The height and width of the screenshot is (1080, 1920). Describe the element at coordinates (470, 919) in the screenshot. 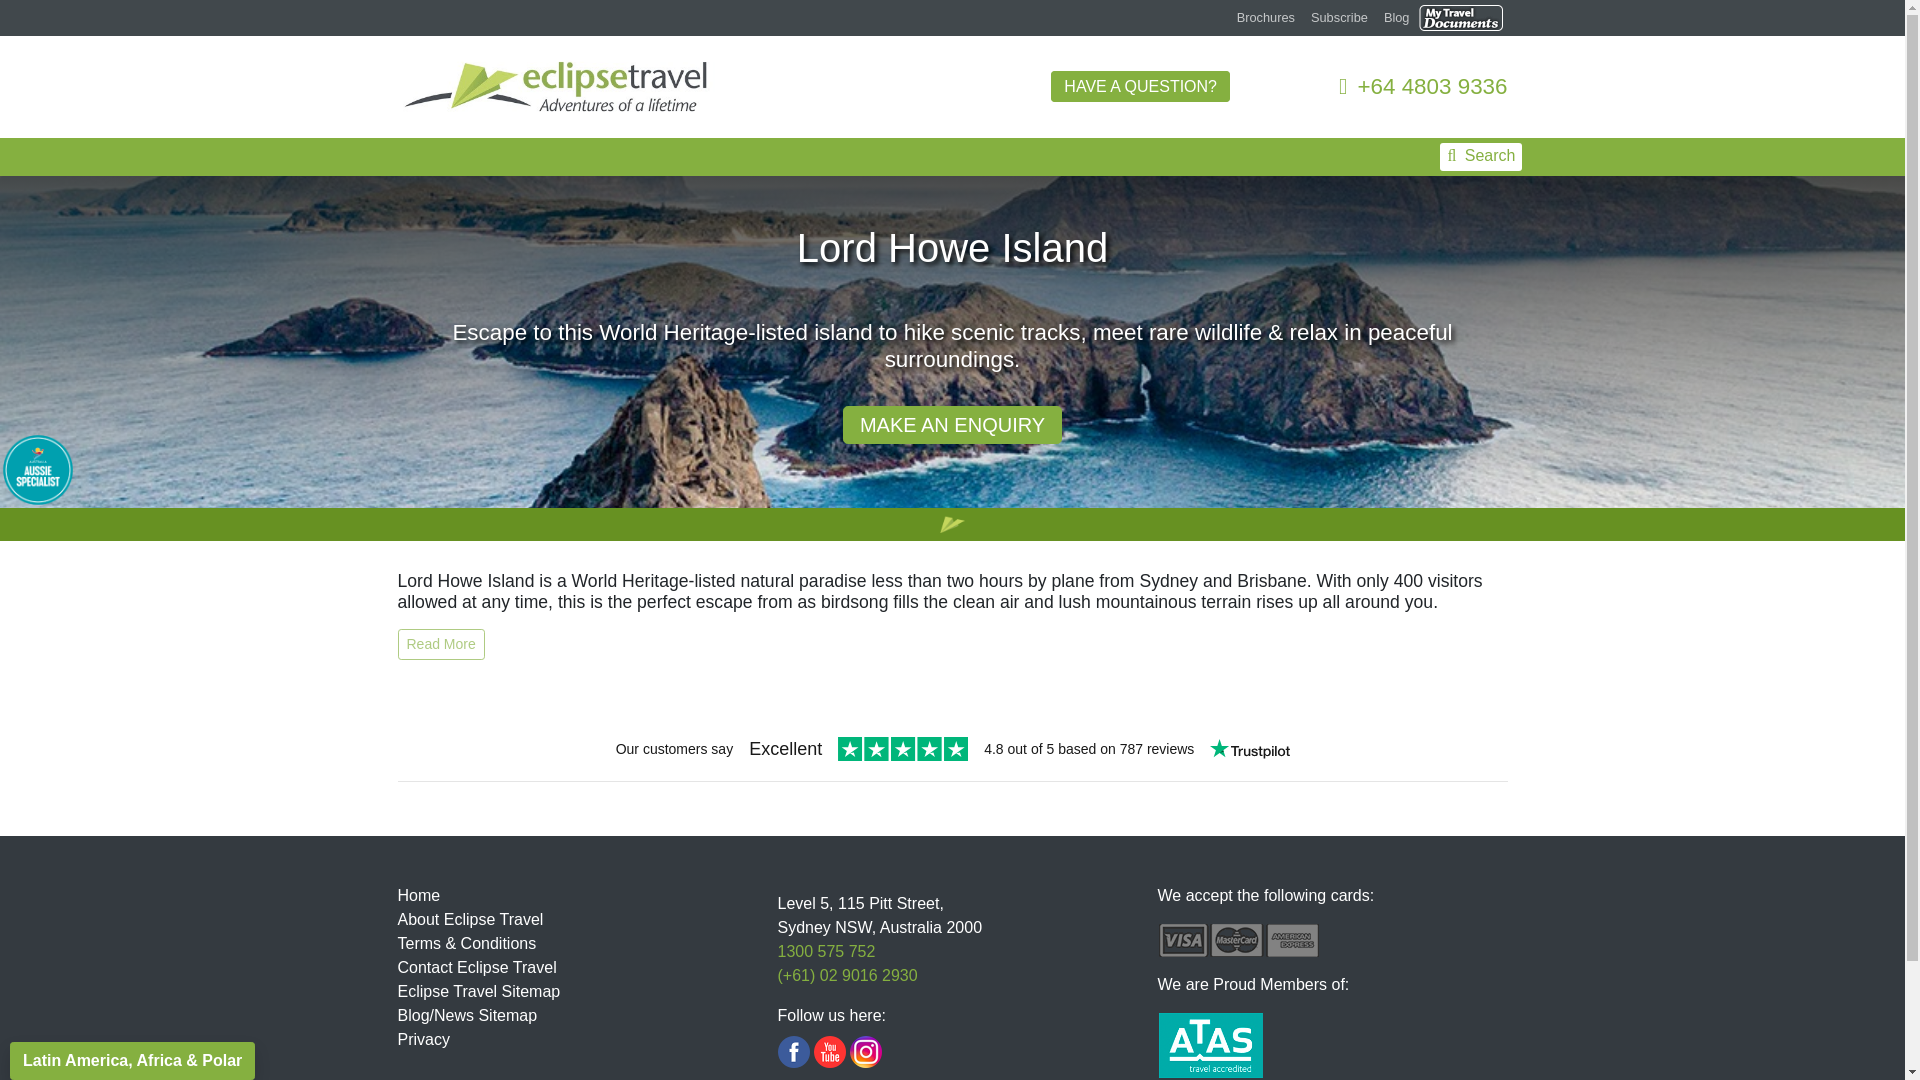

I see `About Eclipse Travel` at that location.